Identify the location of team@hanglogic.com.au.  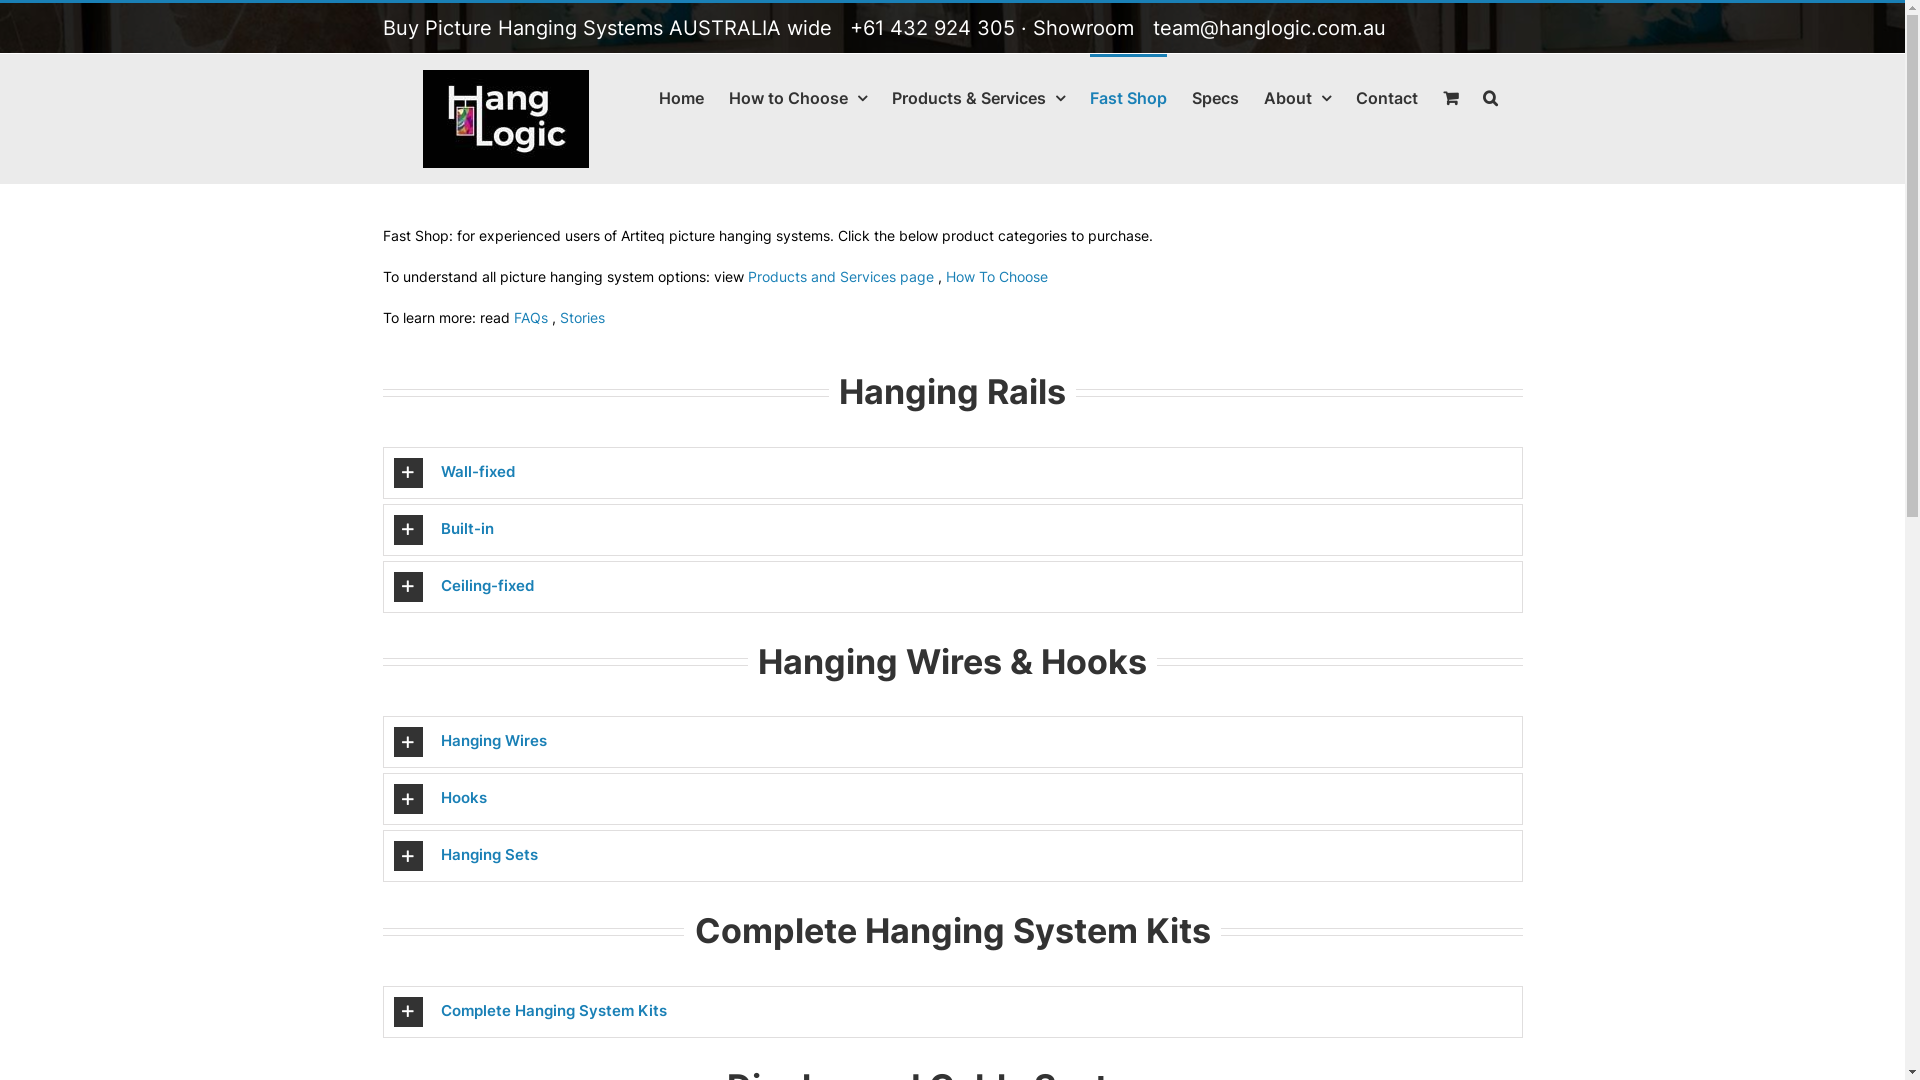
(1268, 28).